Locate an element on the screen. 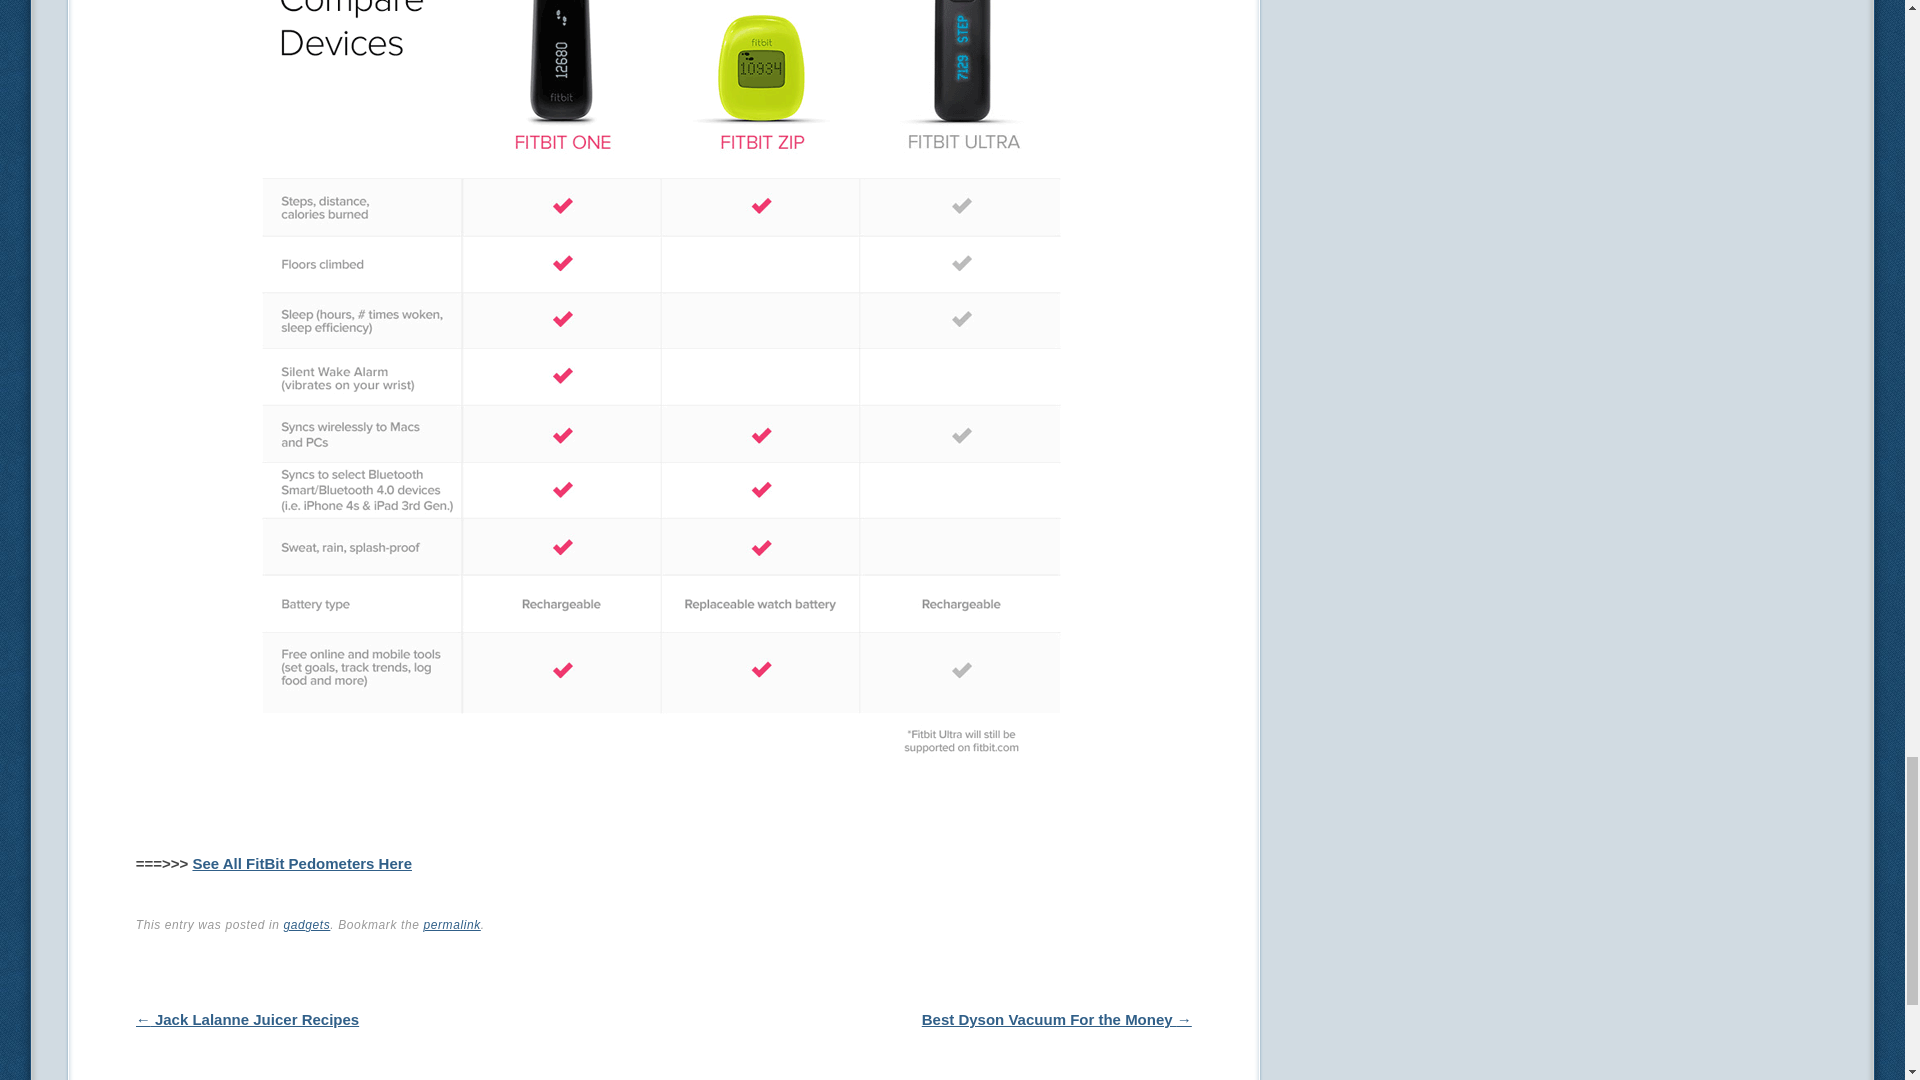 Image resolution: width=1920 pixels, height=1080 pixels. permalink is located at coordinates (451, 925).